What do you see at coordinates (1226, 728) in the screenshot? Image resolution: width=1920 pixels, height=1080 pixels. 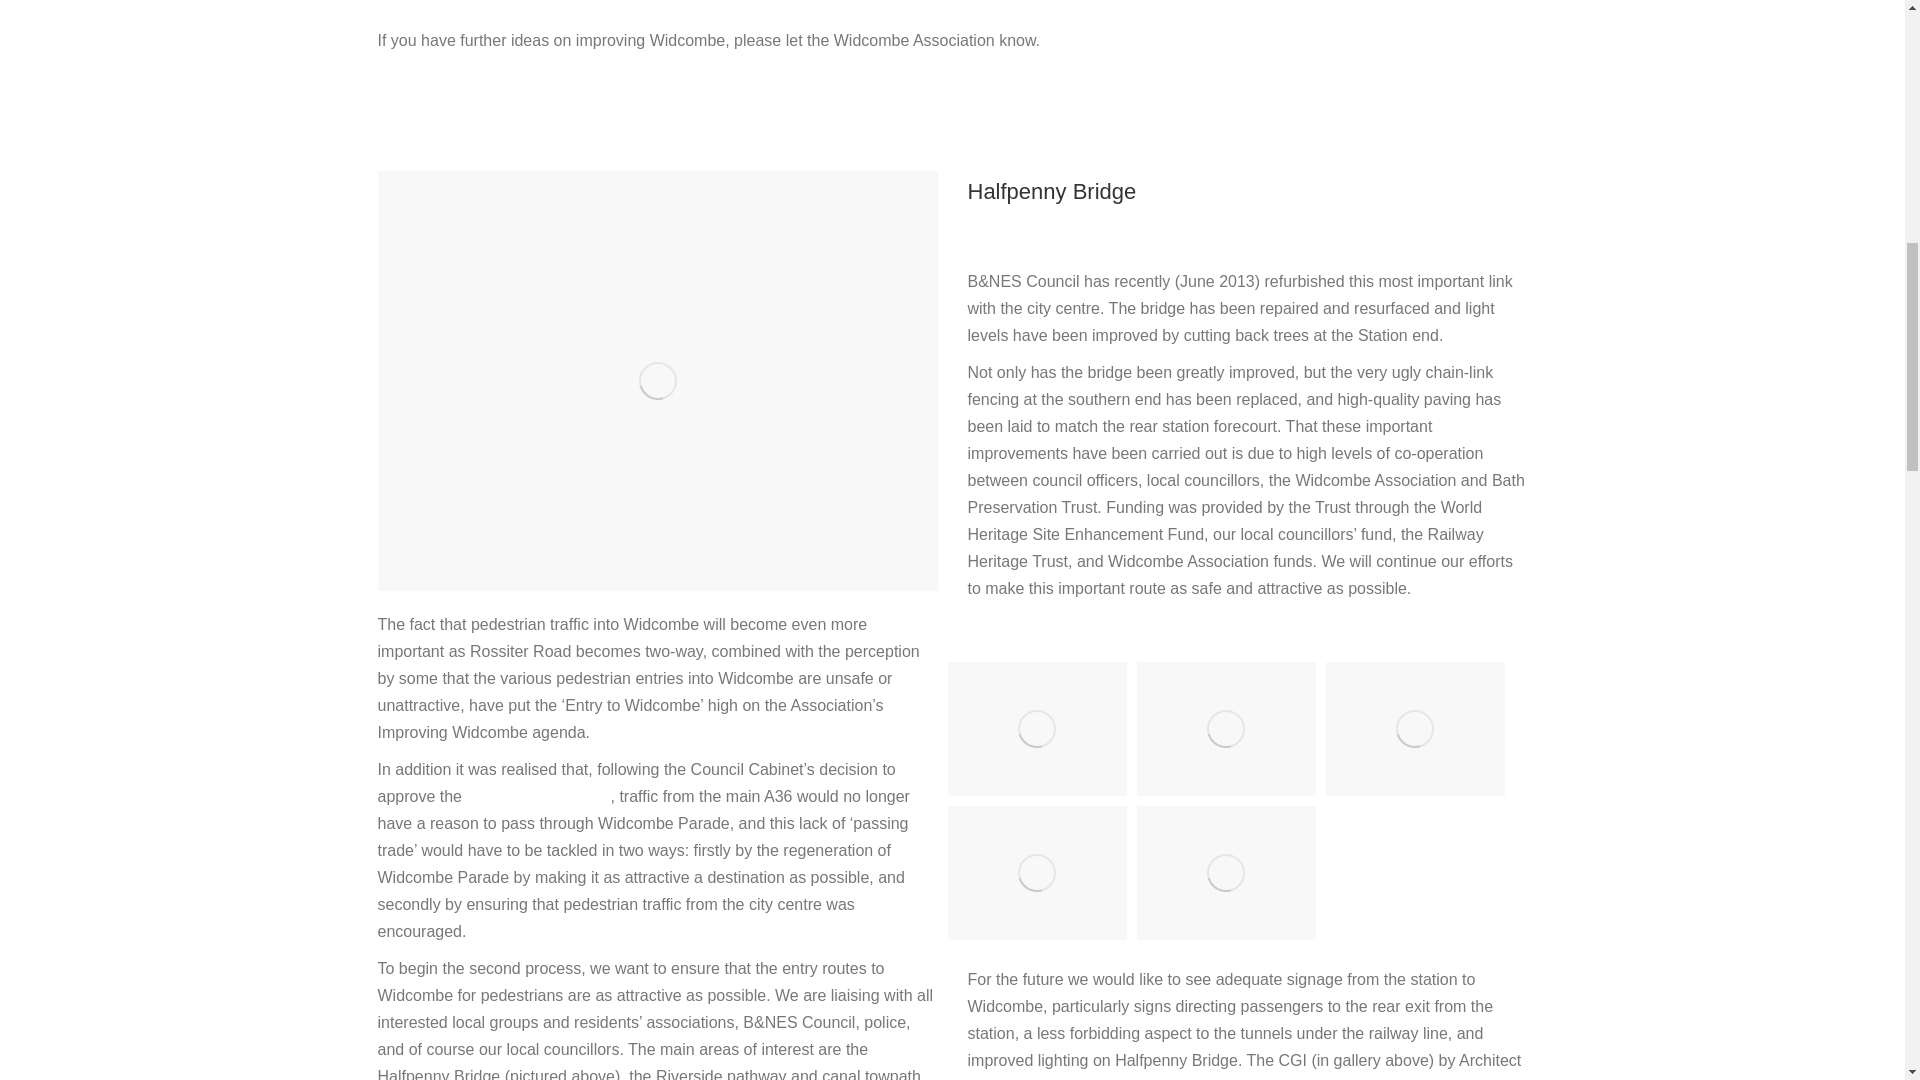 I see `New Railings and Paving 2013` at bounding box center [1226, 728].